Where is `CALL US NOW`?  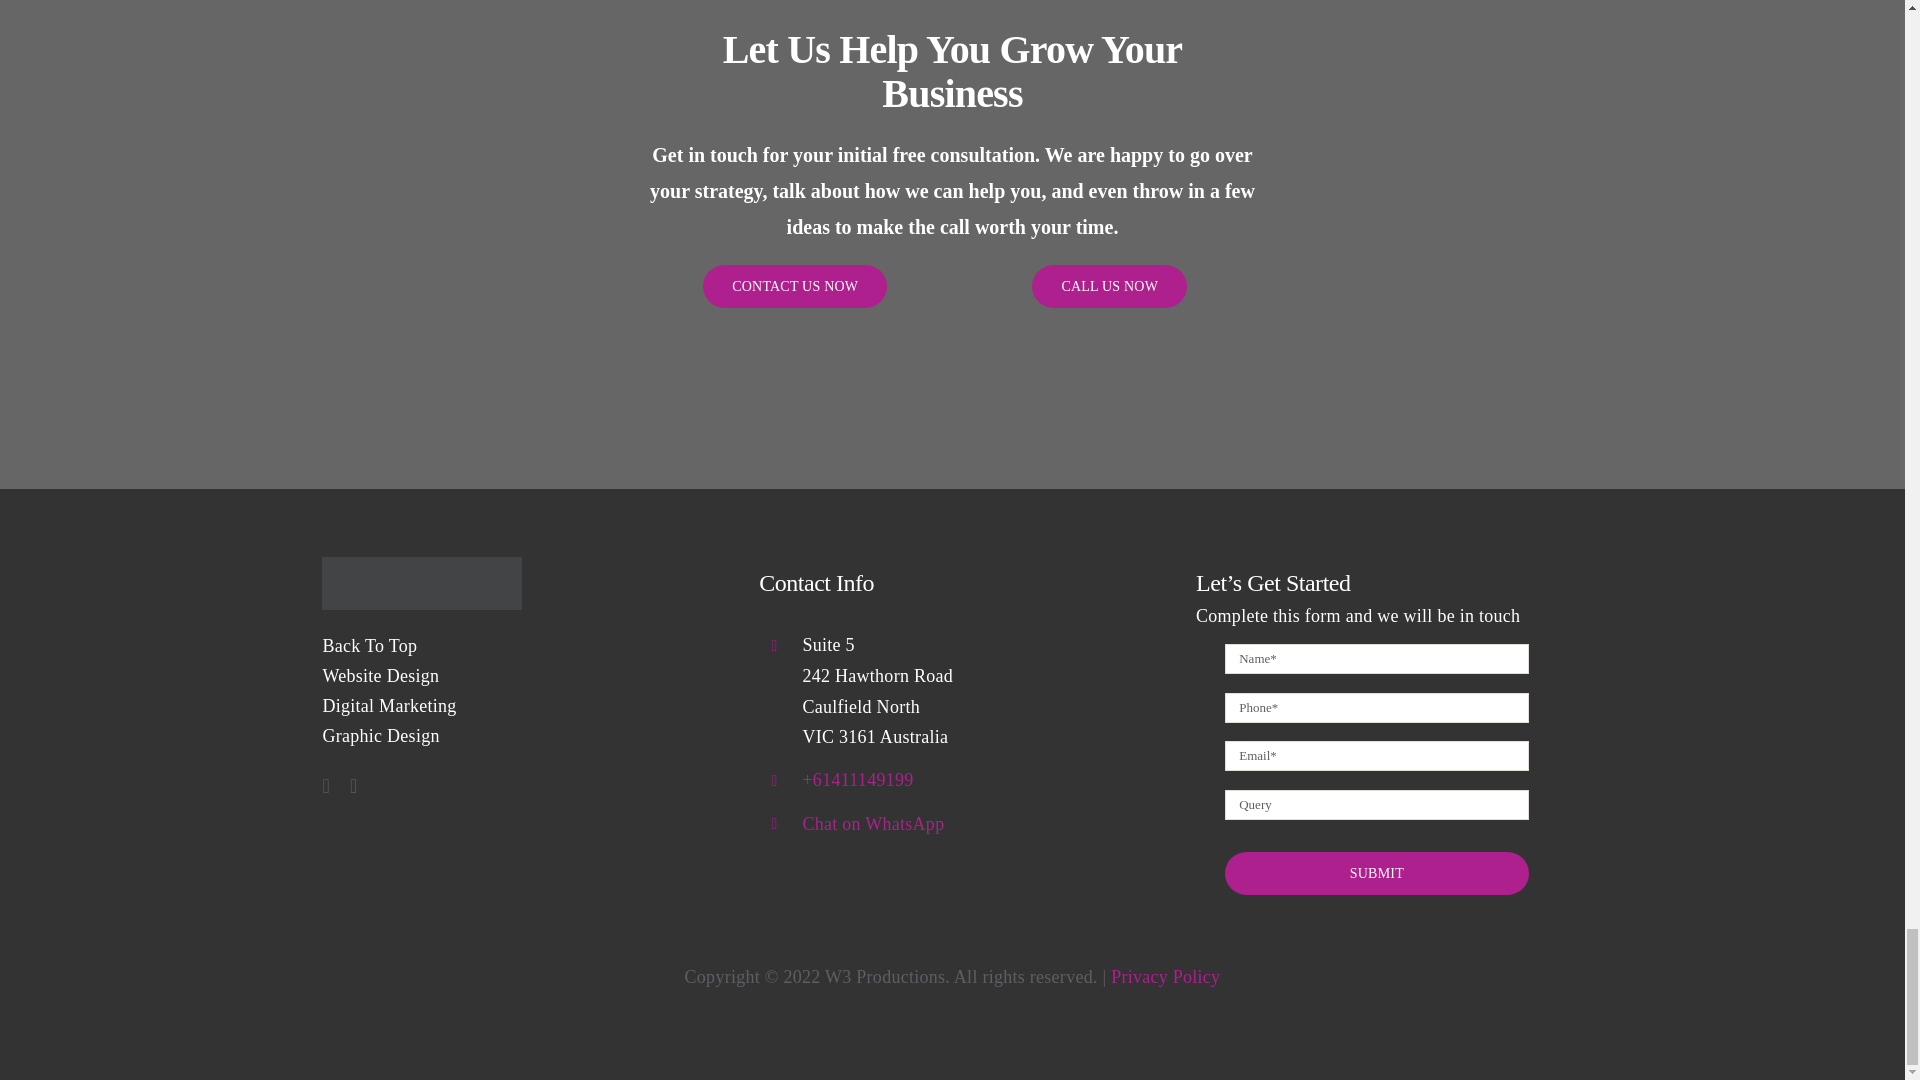
CALL US NOW is located at coordinates (1109, 286).